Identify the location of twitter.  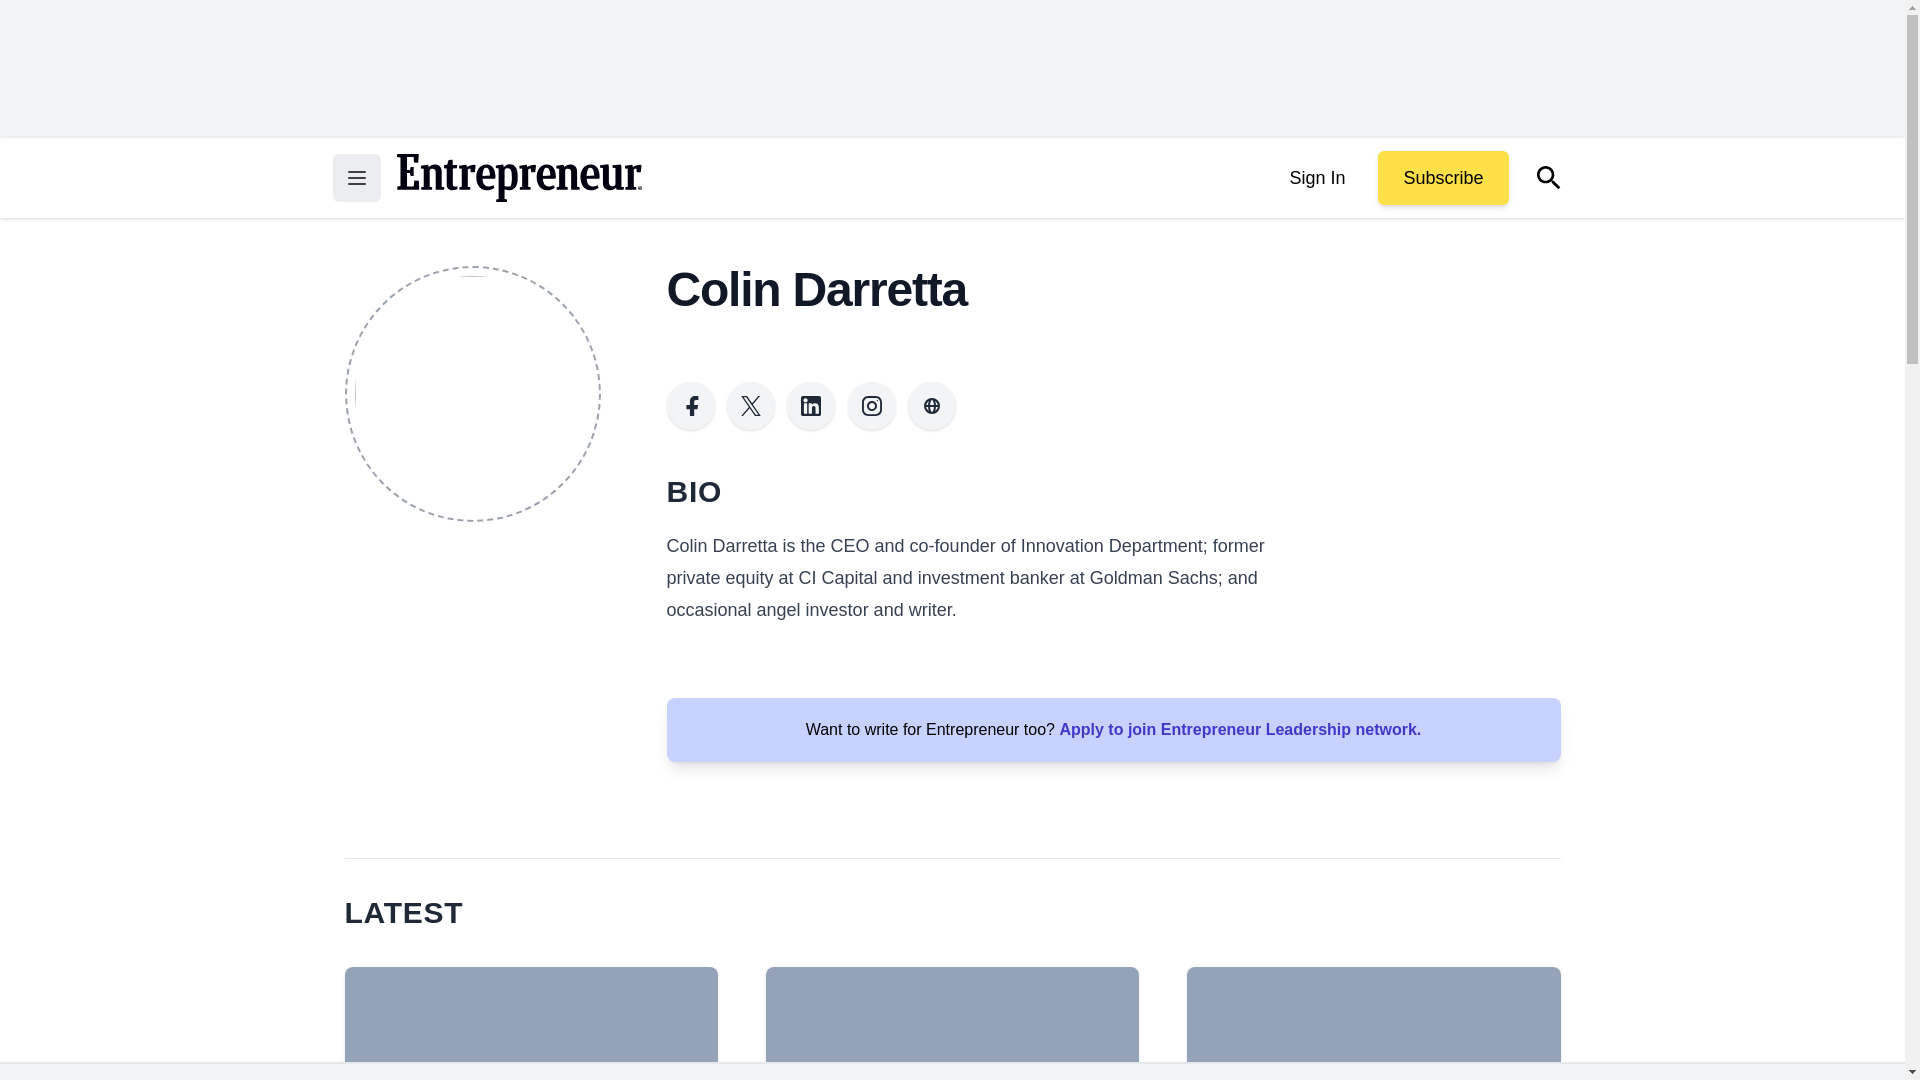
(751, 406).